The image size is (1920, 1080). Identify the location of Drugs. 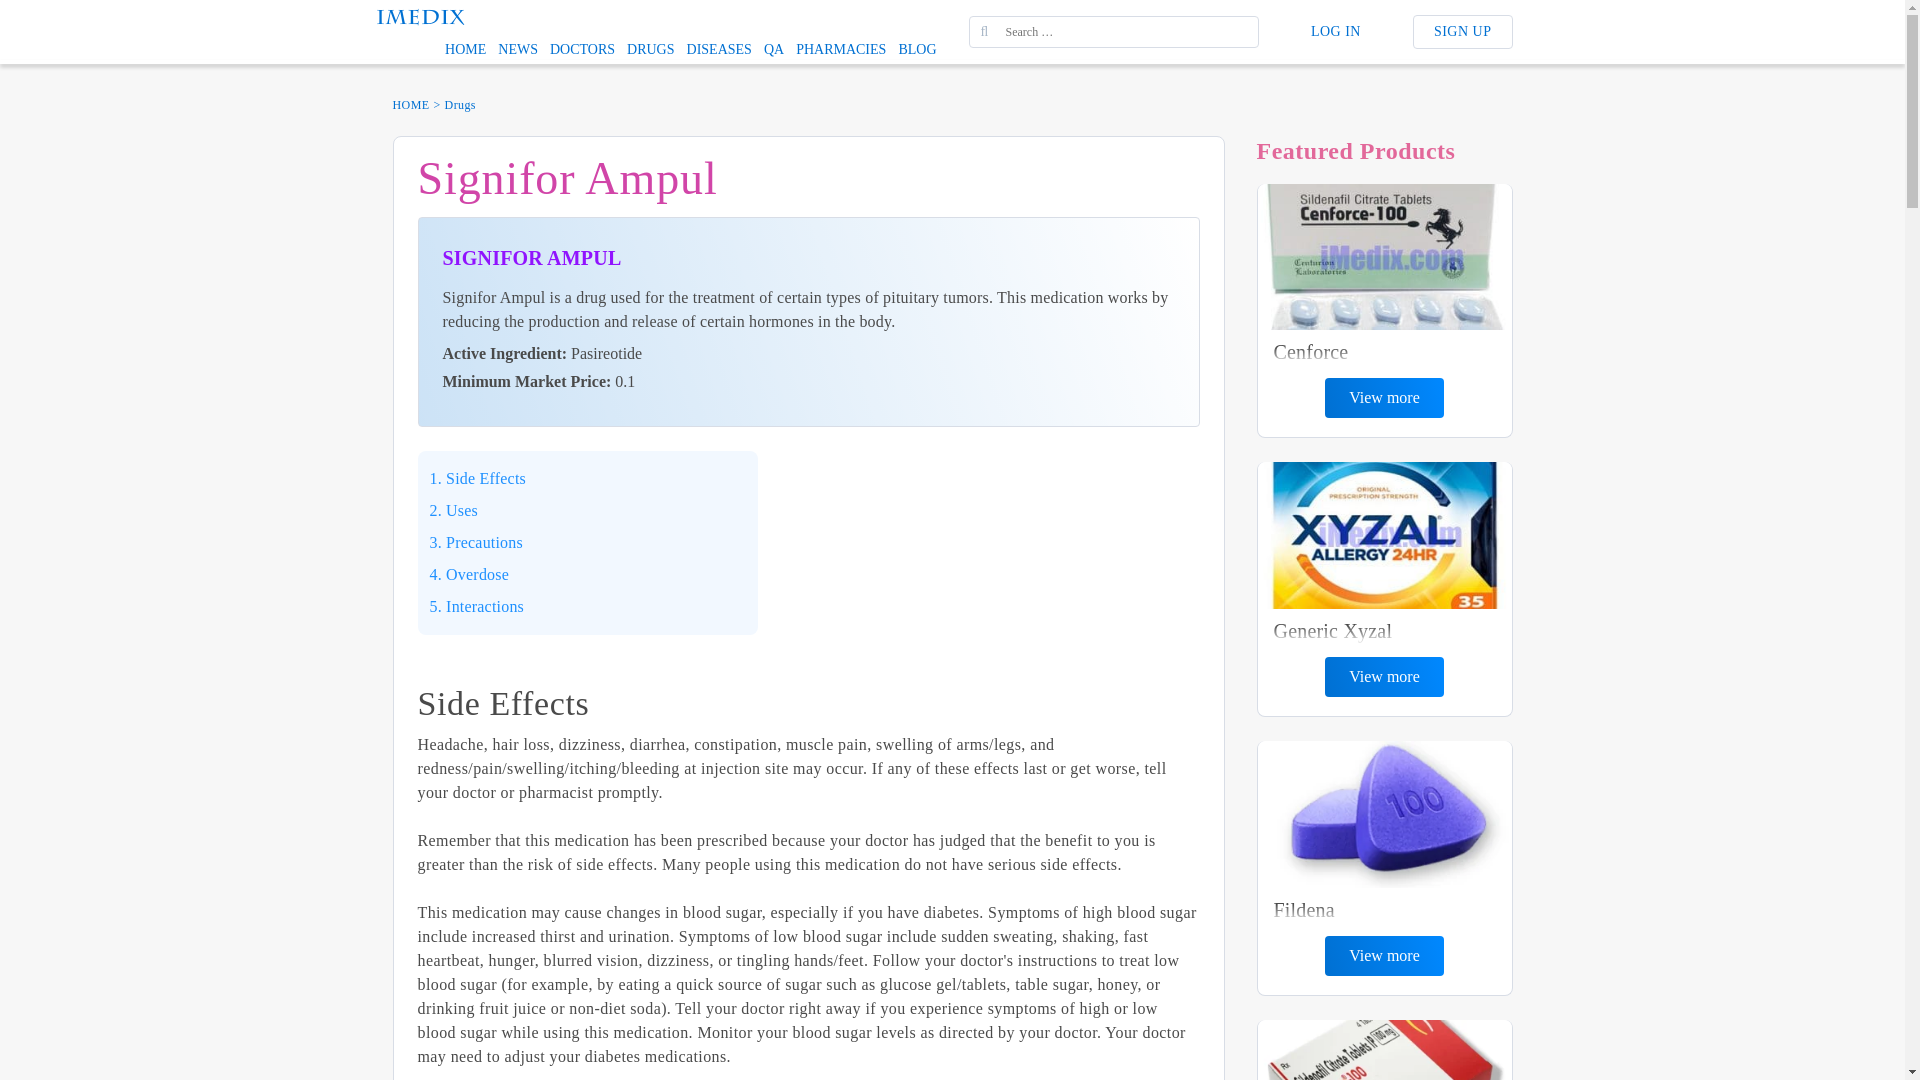
(460, 104).